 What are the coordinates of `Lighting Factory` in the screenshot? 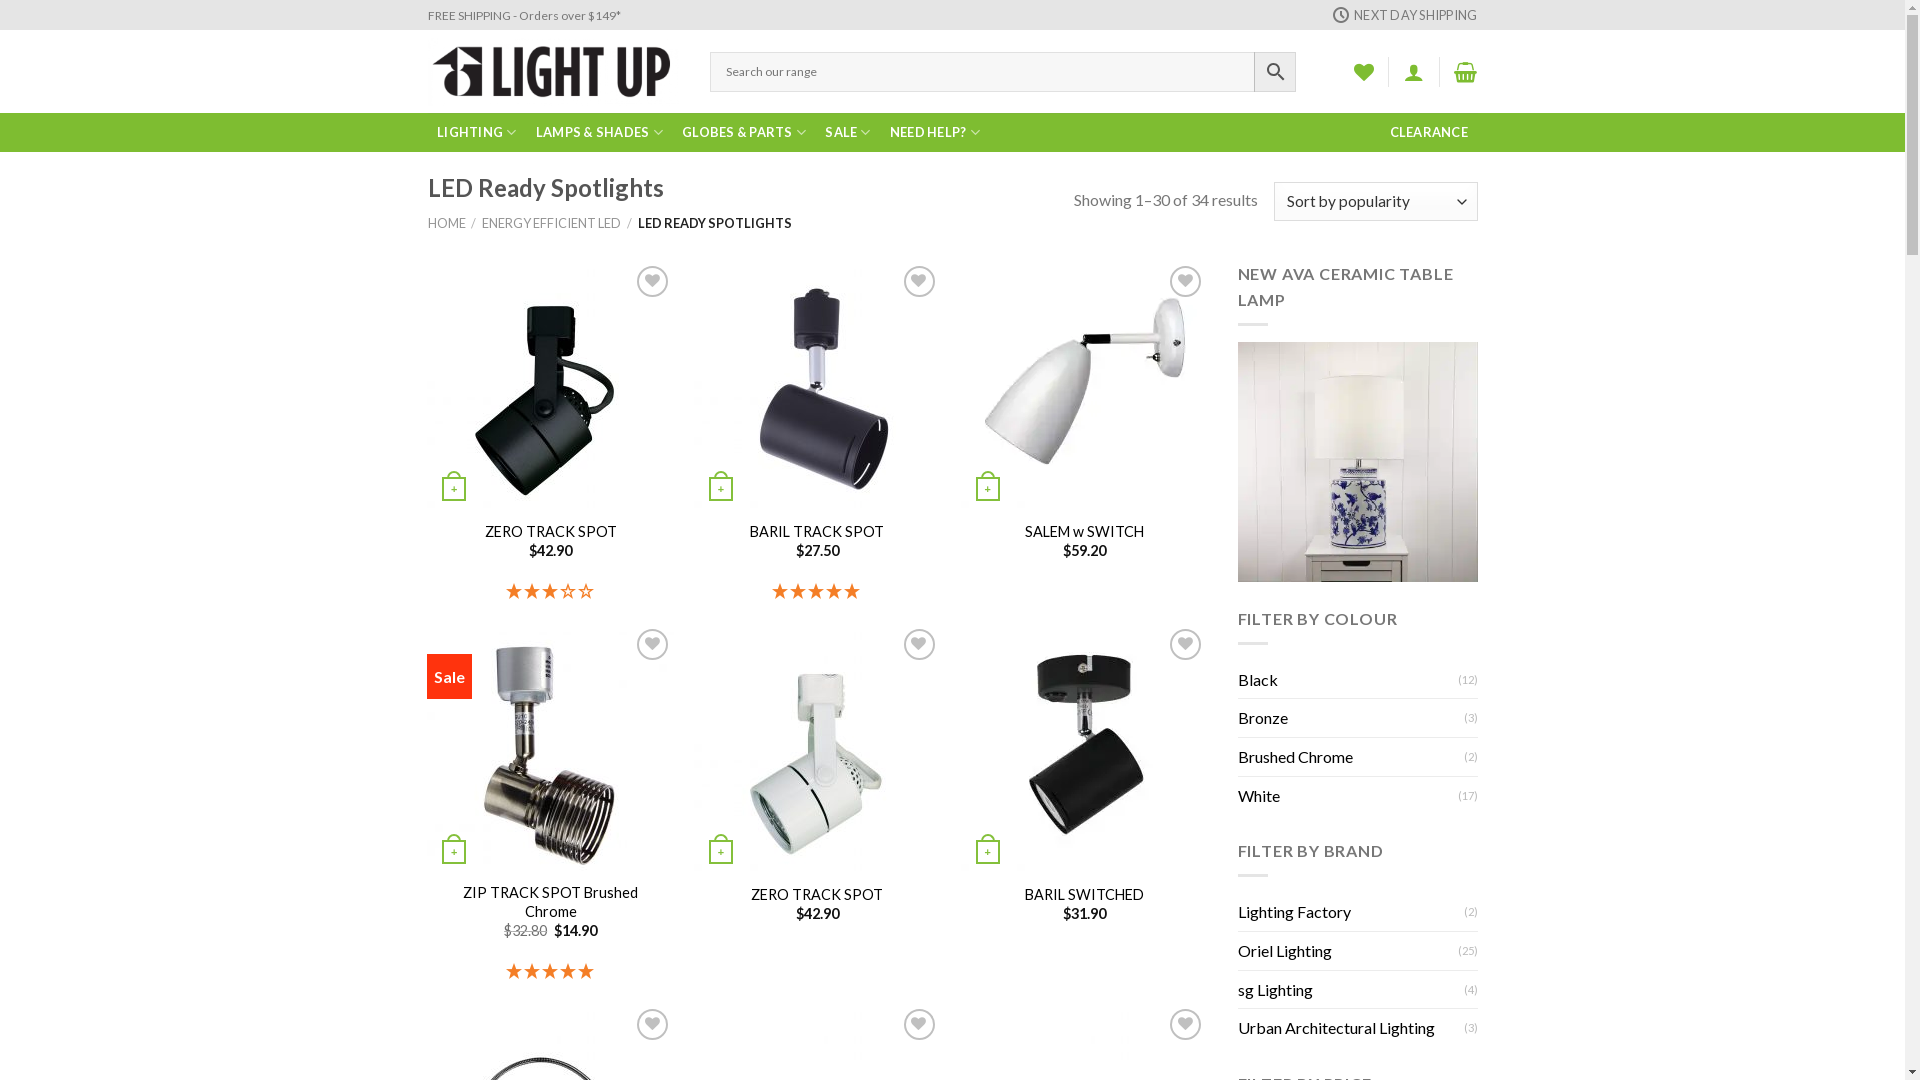 It's located at (1351, 912).